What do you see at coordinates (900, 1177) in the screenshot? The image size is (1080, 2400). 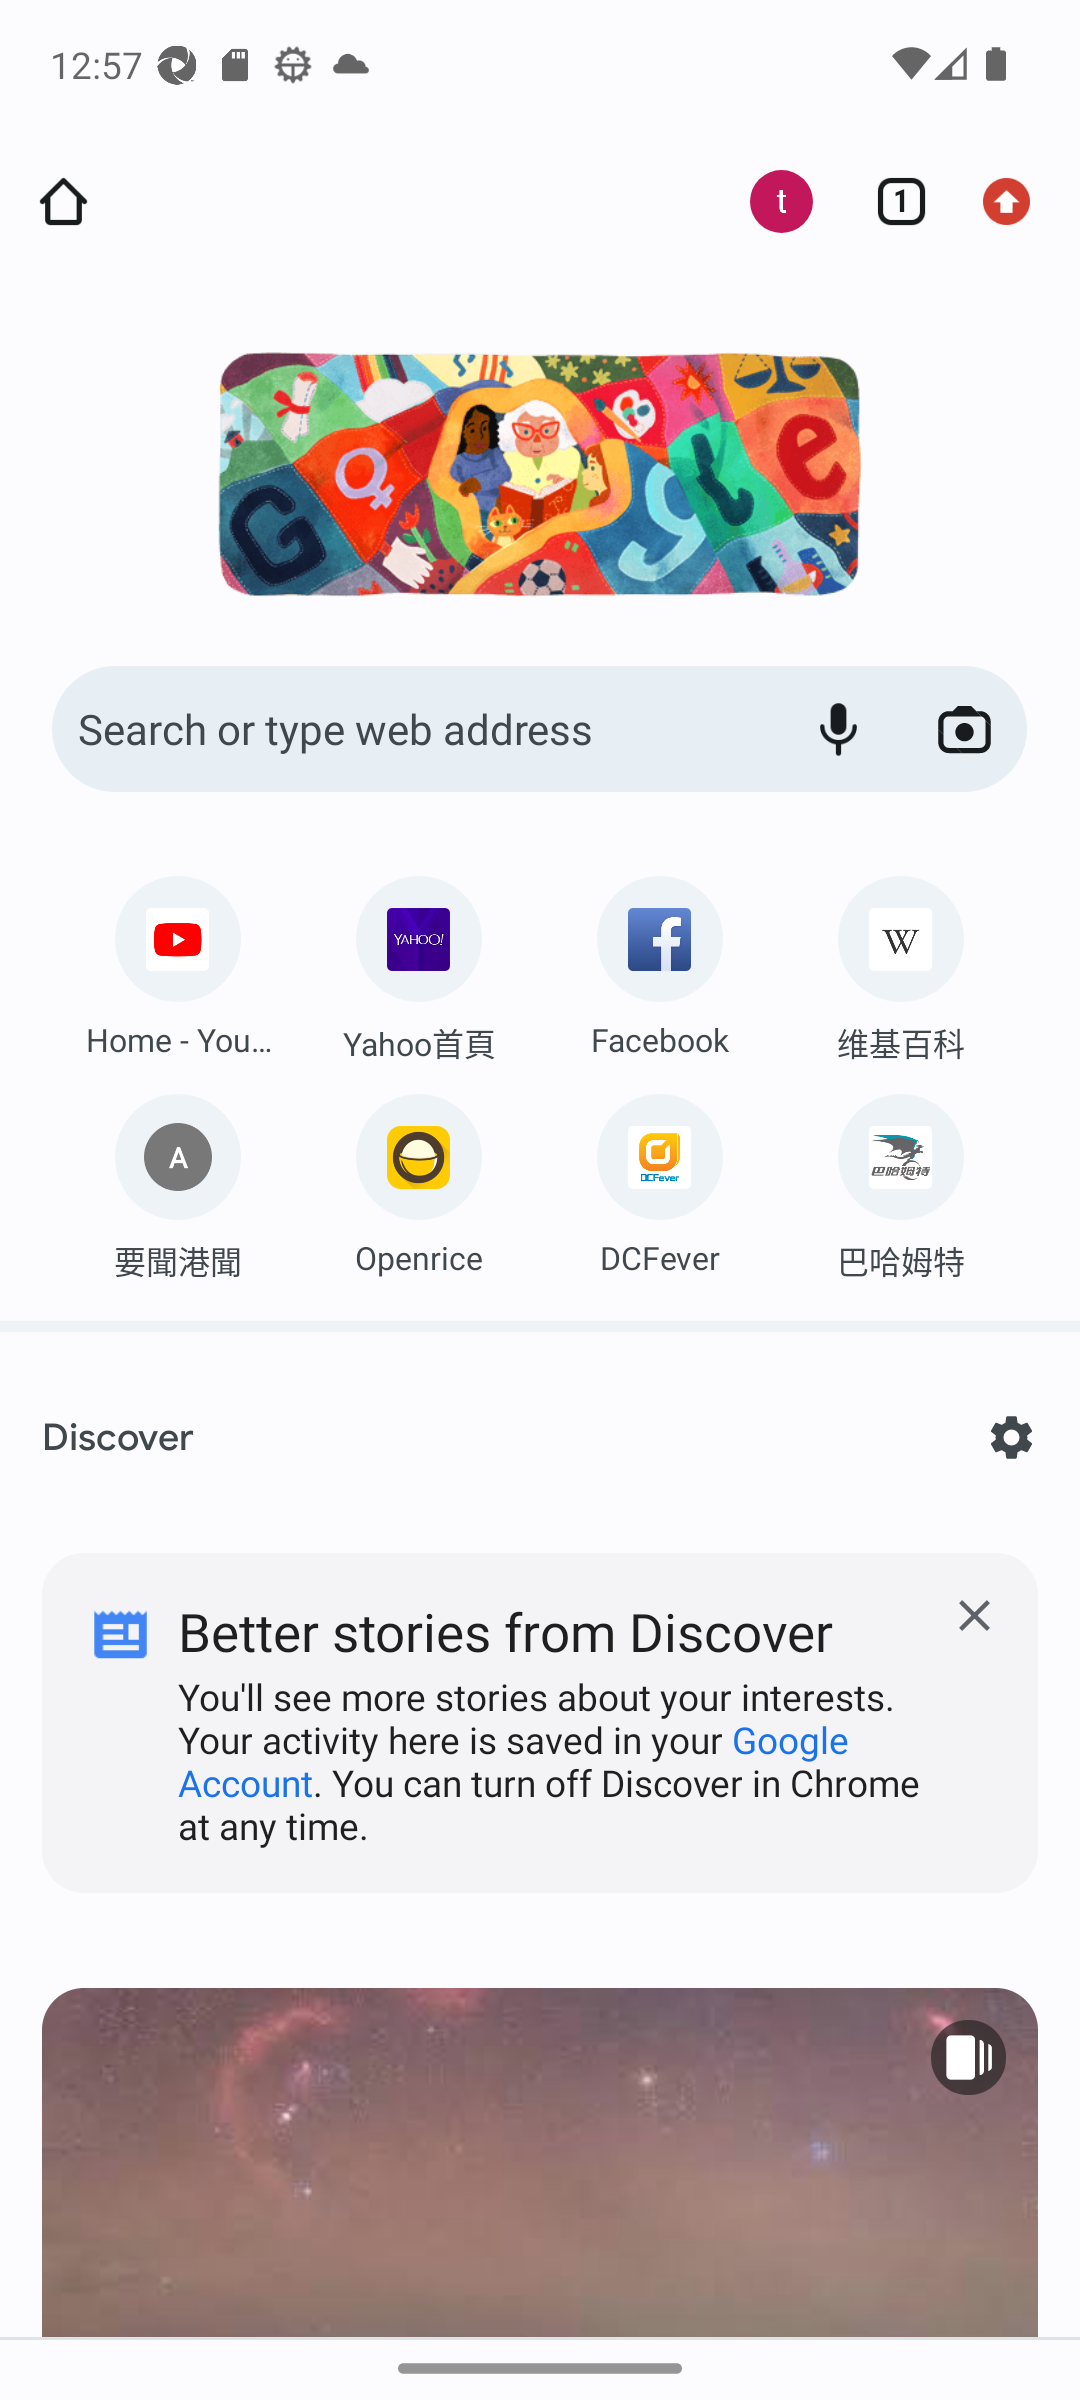 I see `巴哈姆特` at bounding box center [900, 1177].